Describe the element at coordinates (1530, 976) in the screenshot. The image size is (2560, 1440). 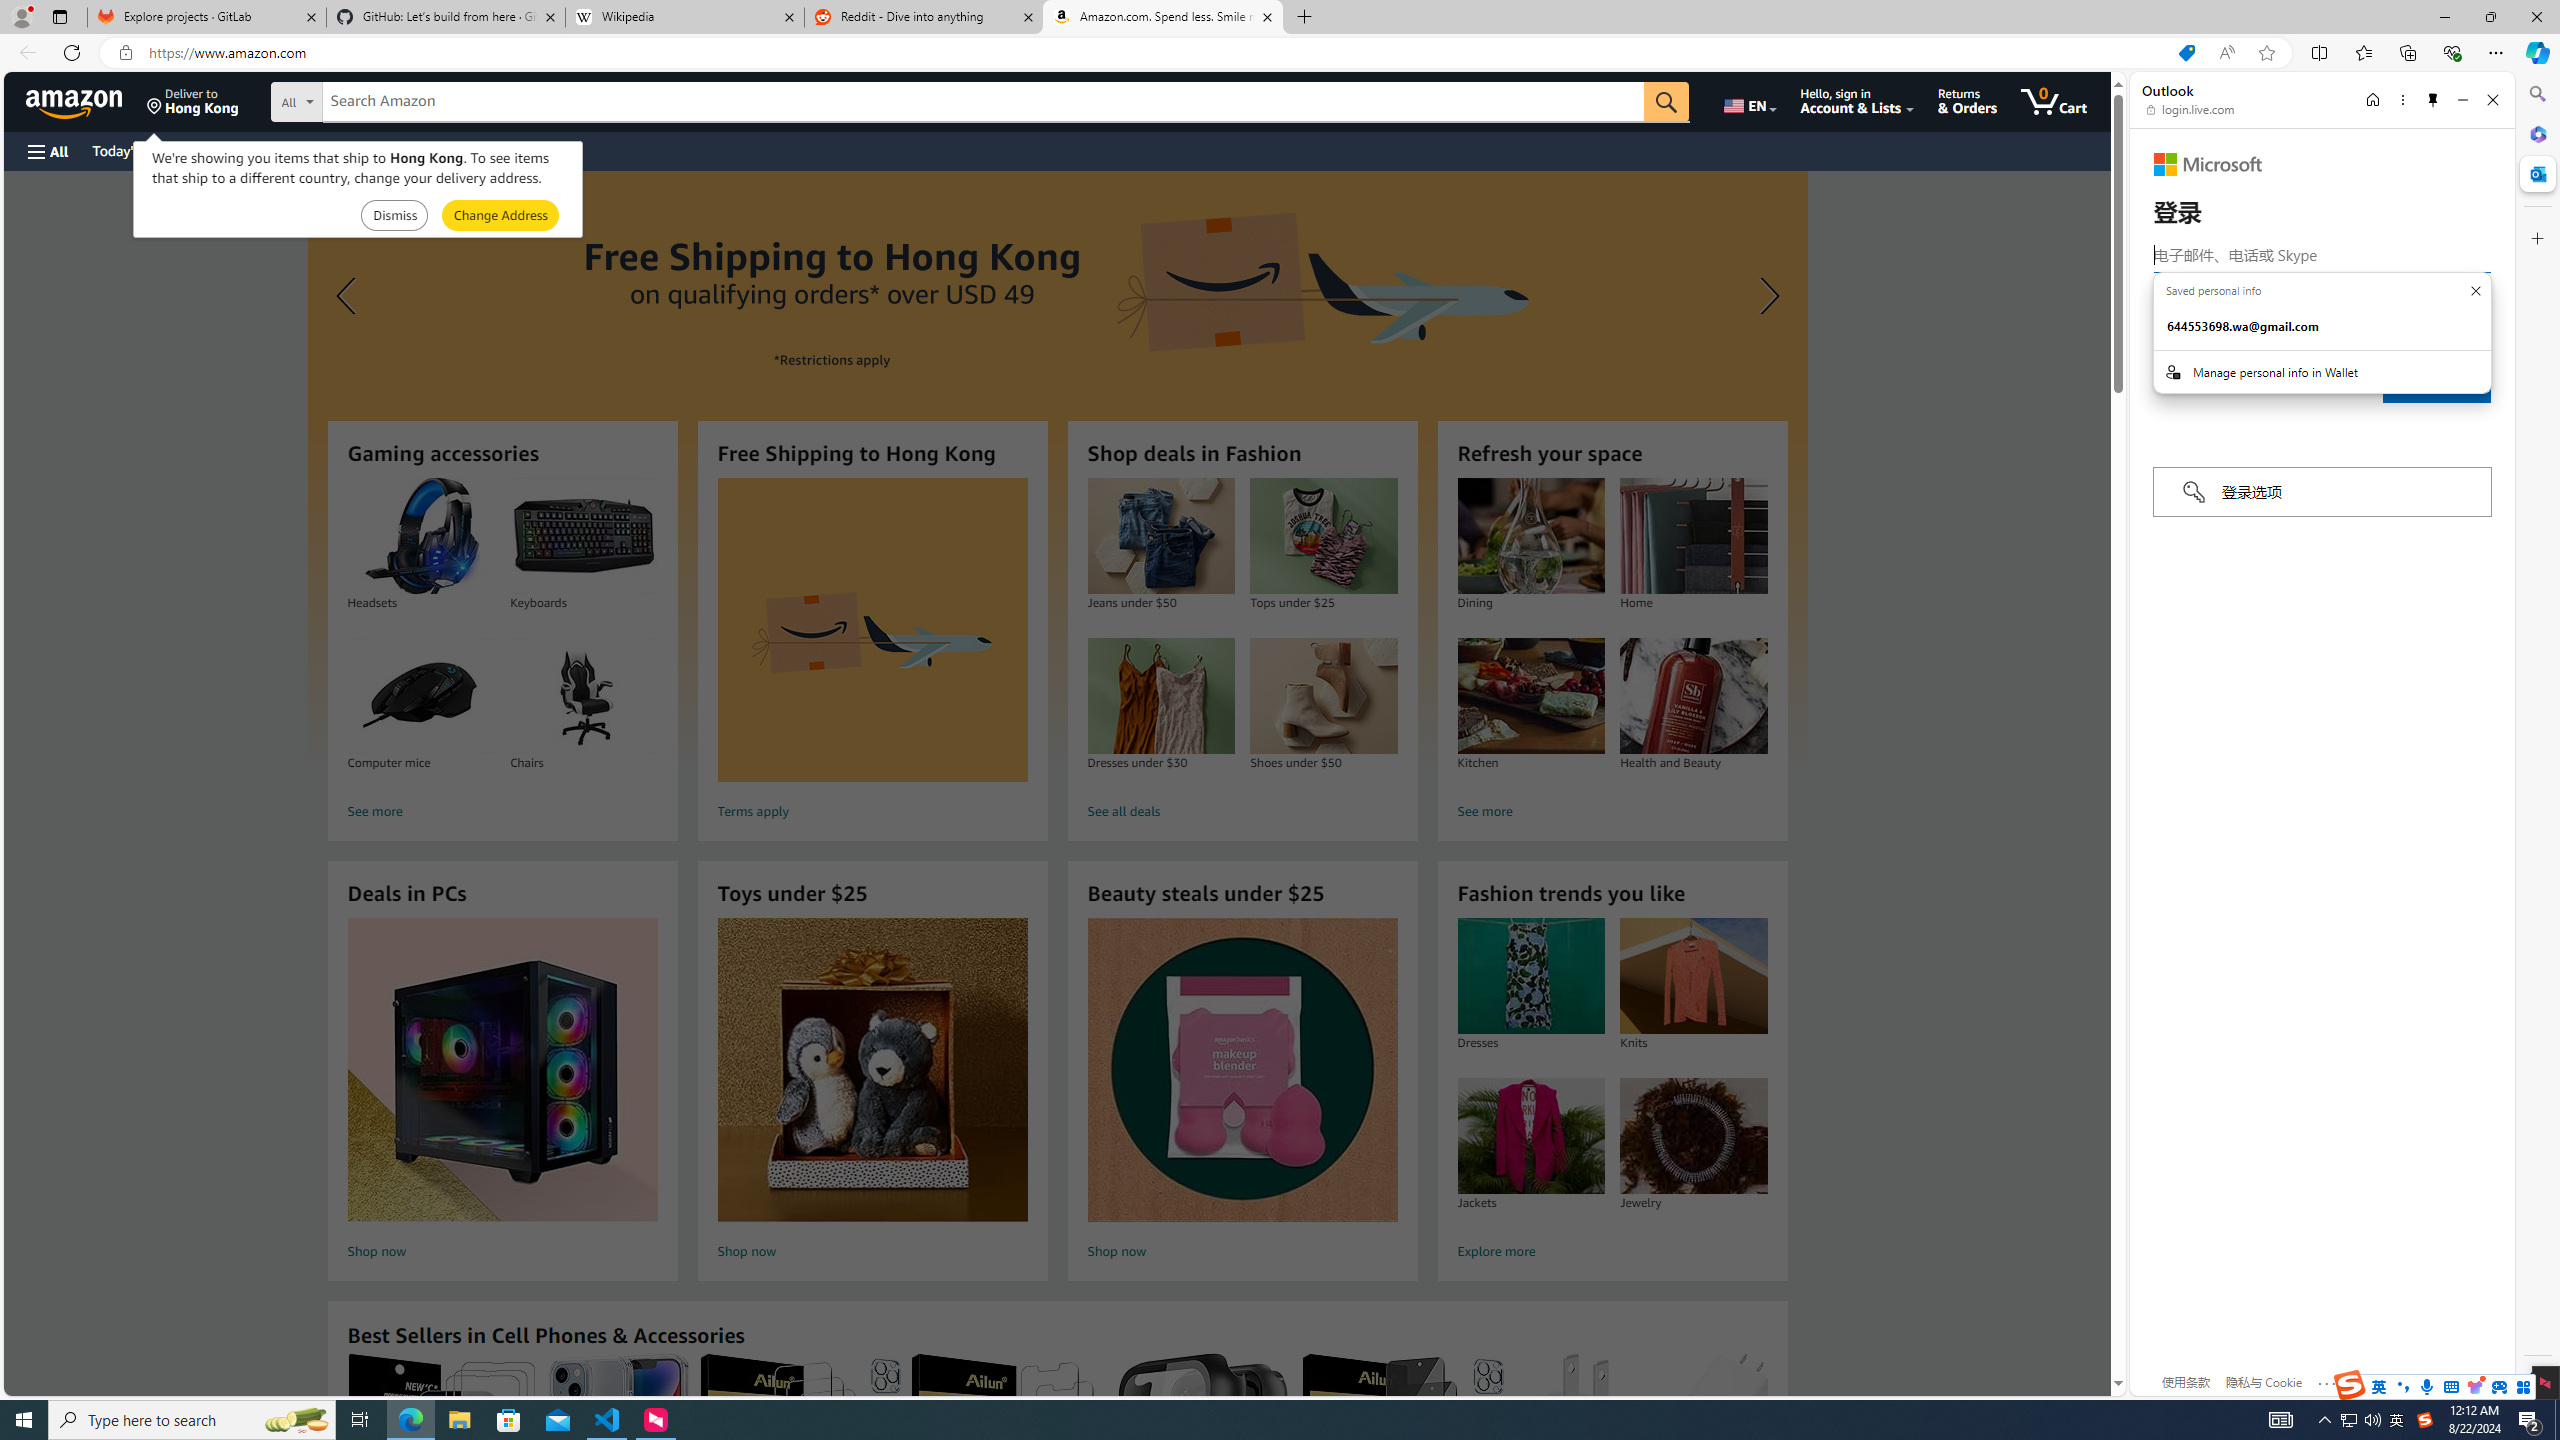
I see `Dresses` at that location.